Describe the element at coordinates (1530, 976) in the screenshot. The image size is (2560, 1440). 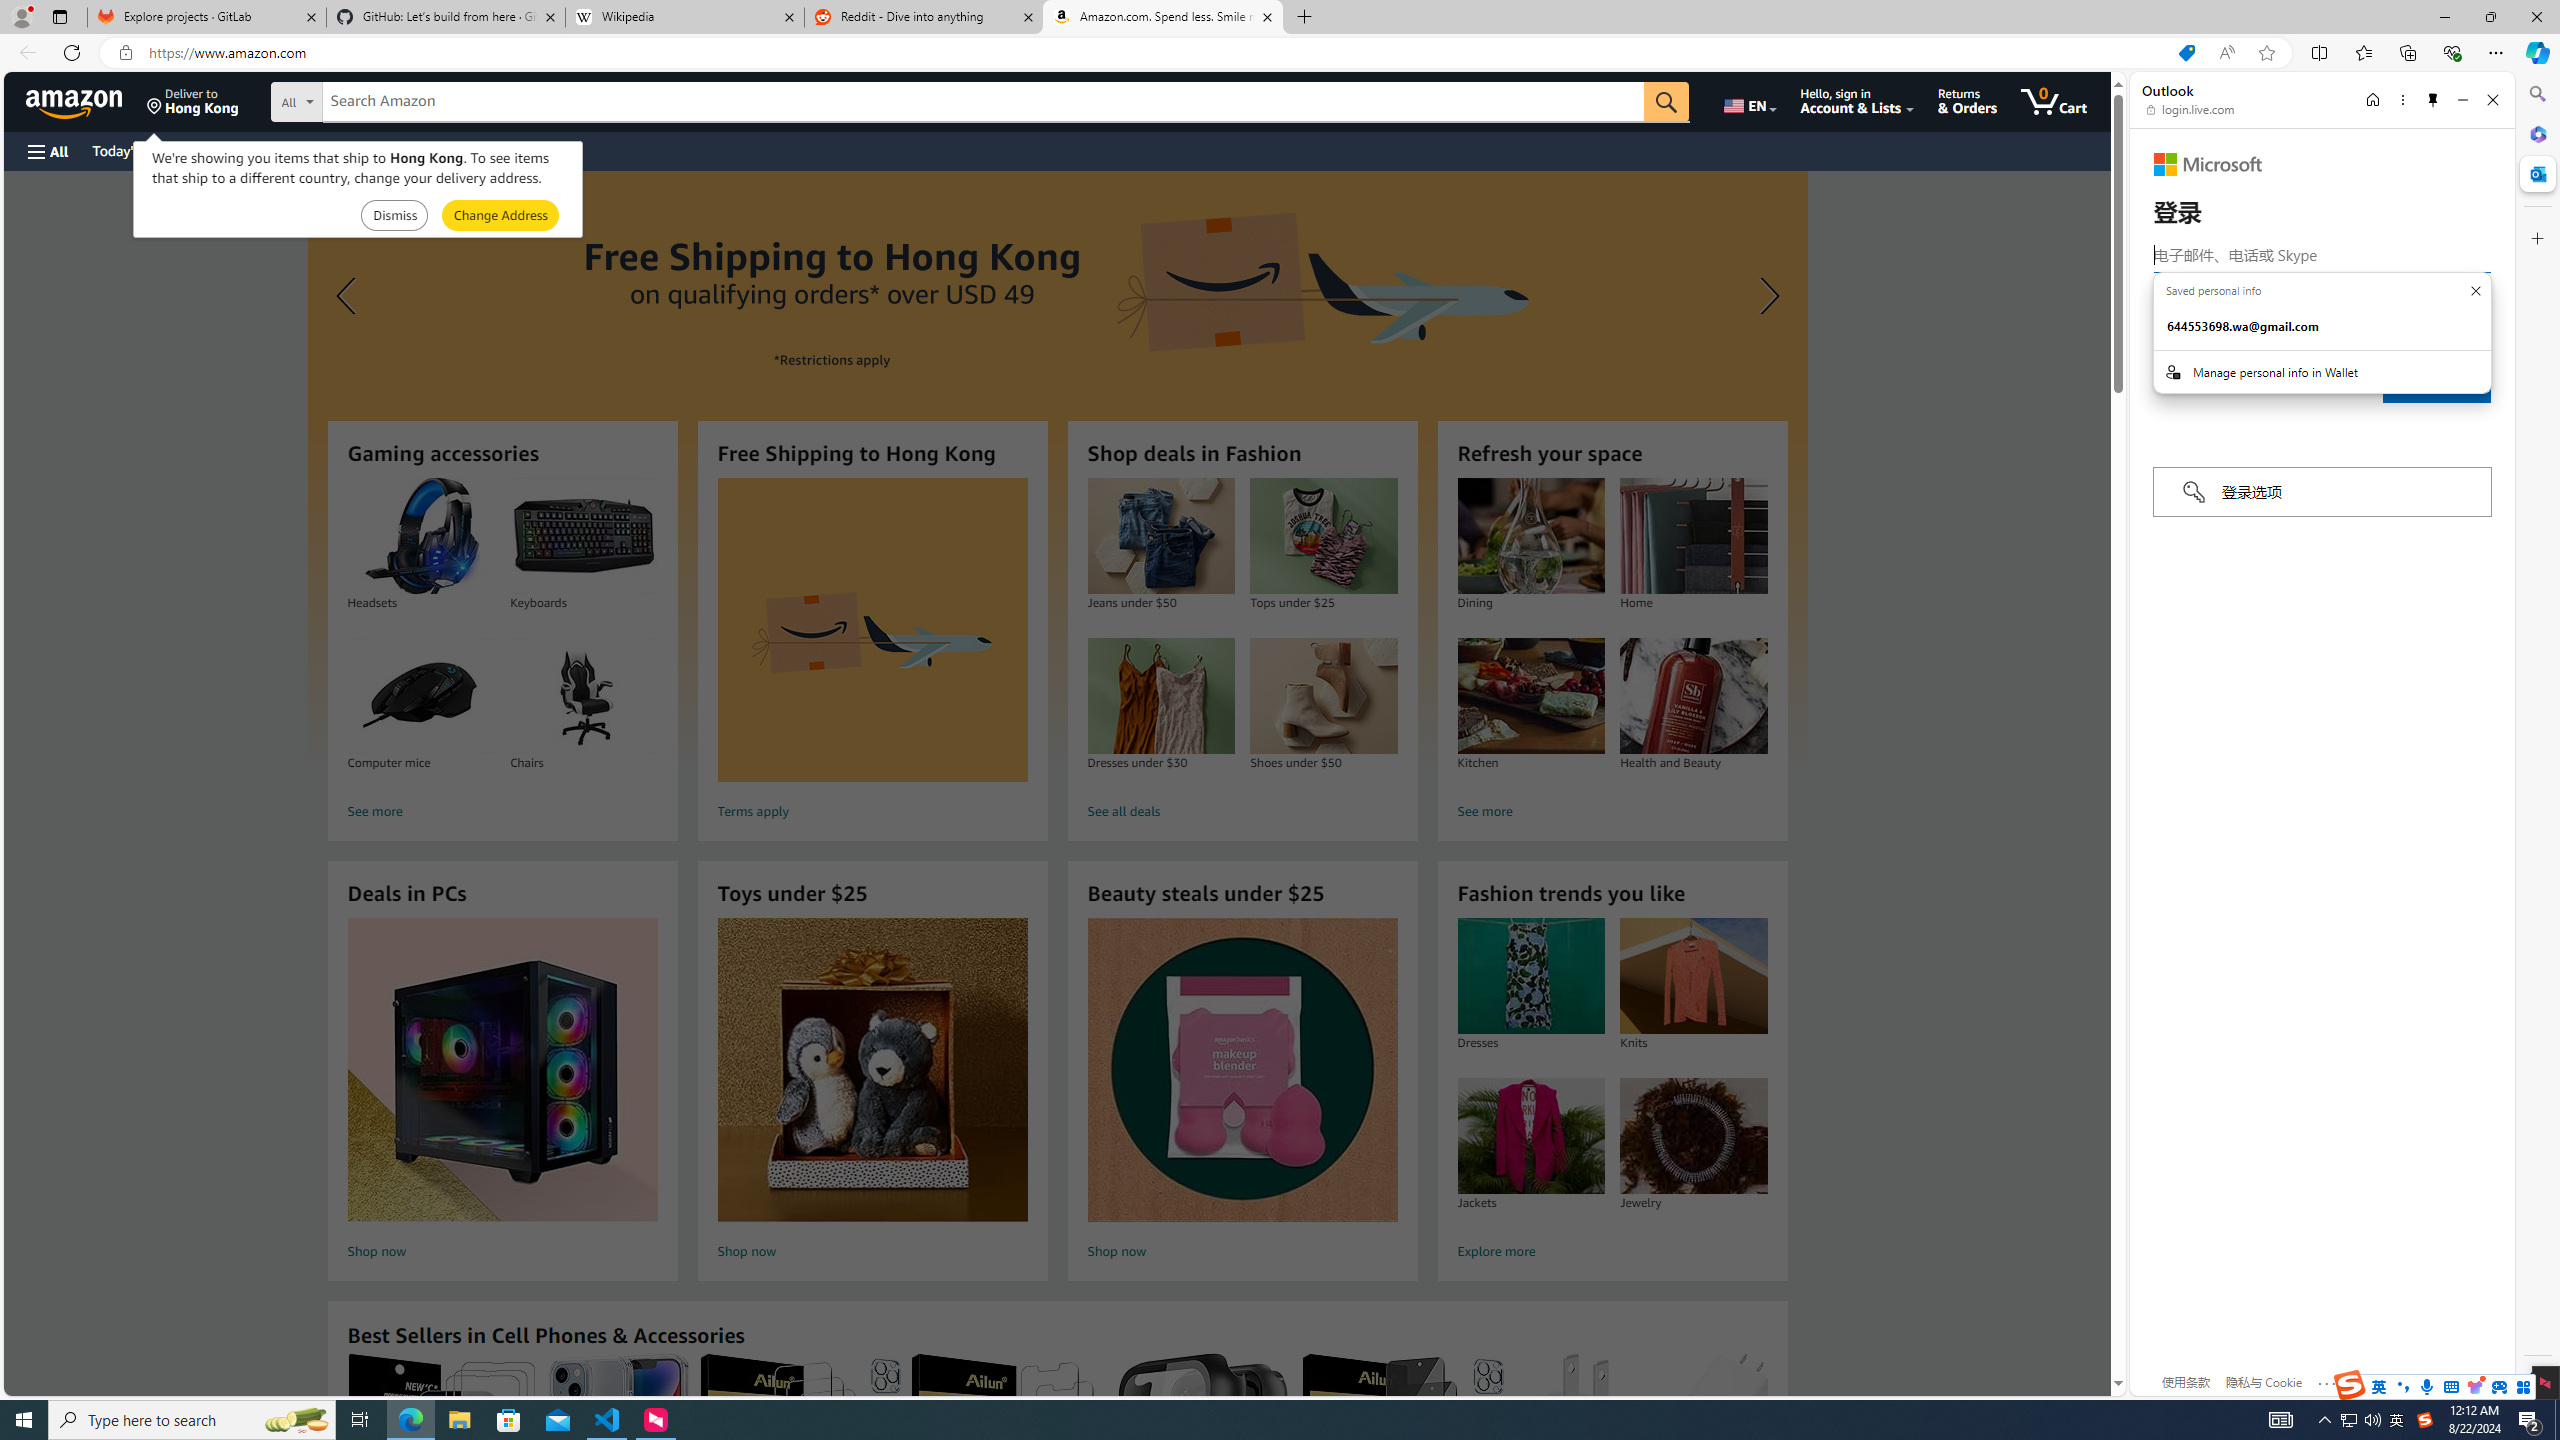
I see `Dresses` at that location.